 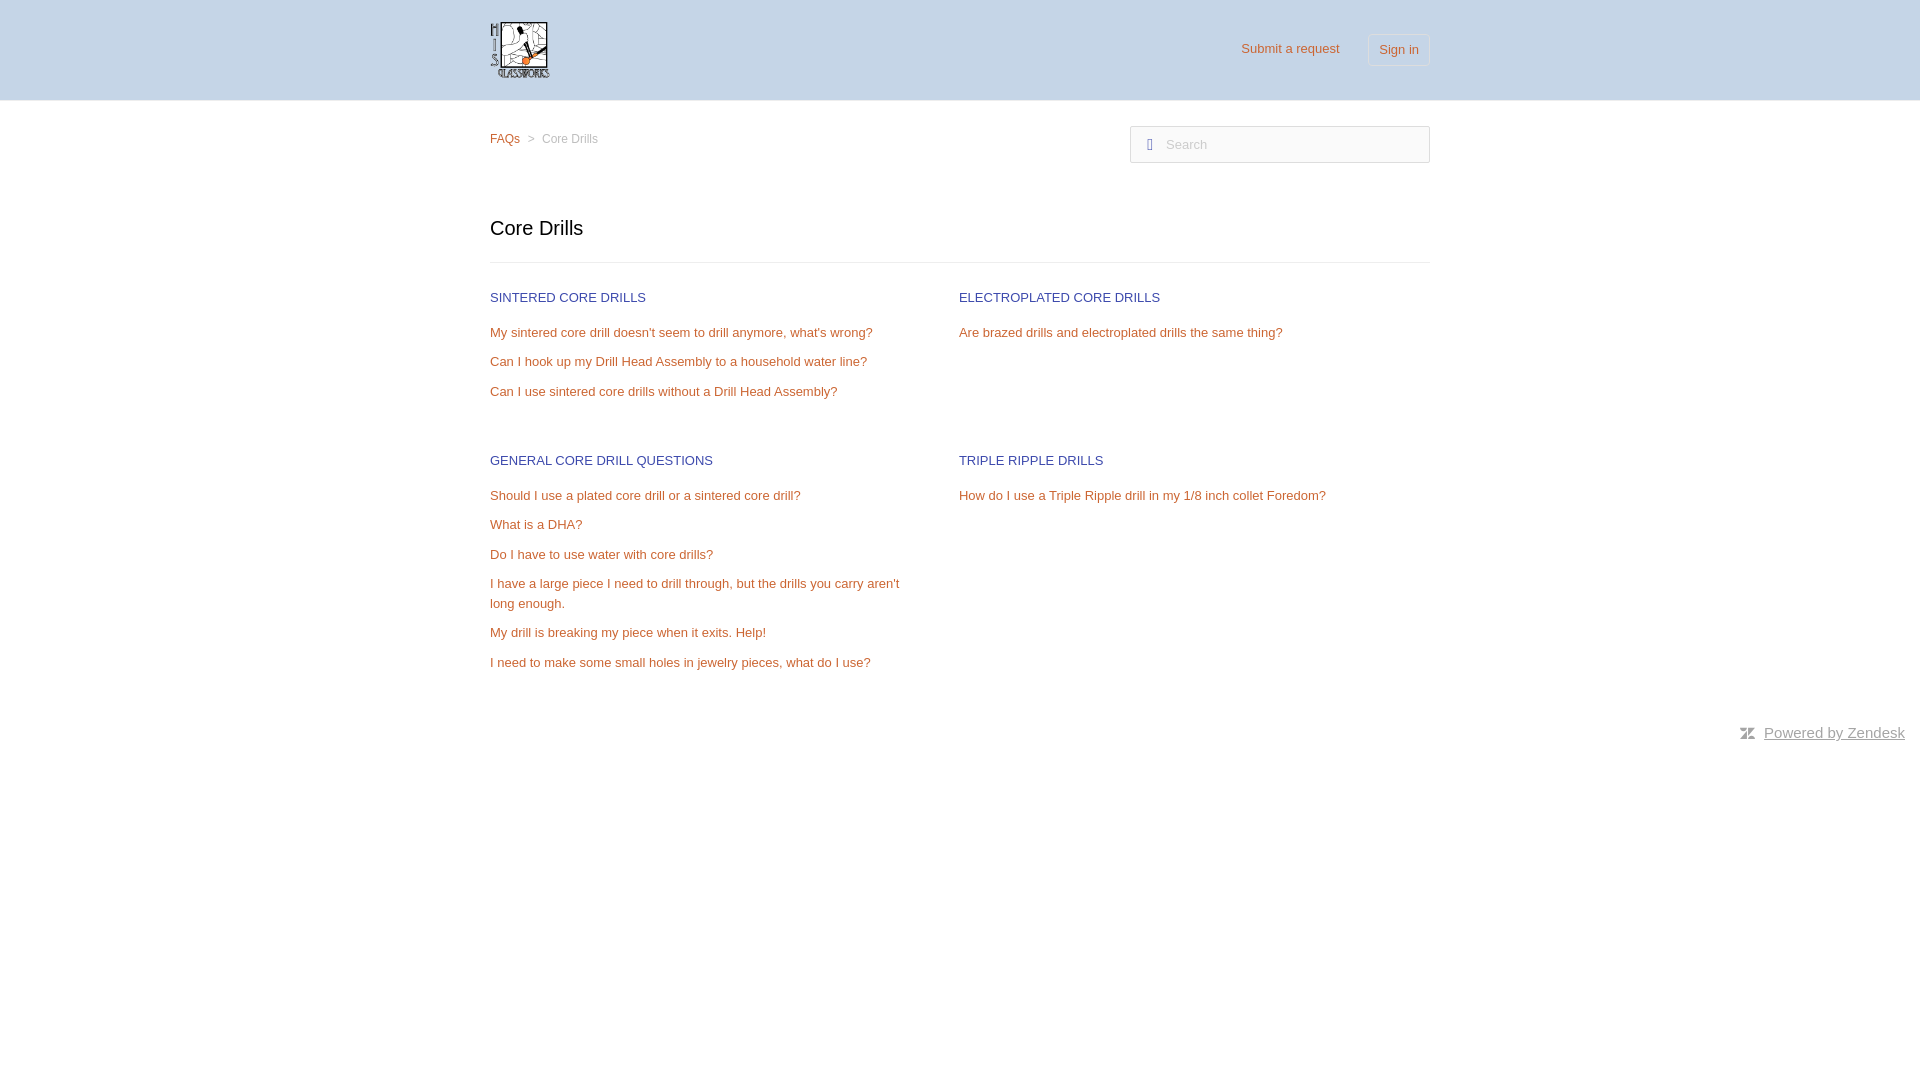 What do you see at coordinates (1289, 48) in the screenshot?
I see `Submit a request` at bounding box center [1289, 48].